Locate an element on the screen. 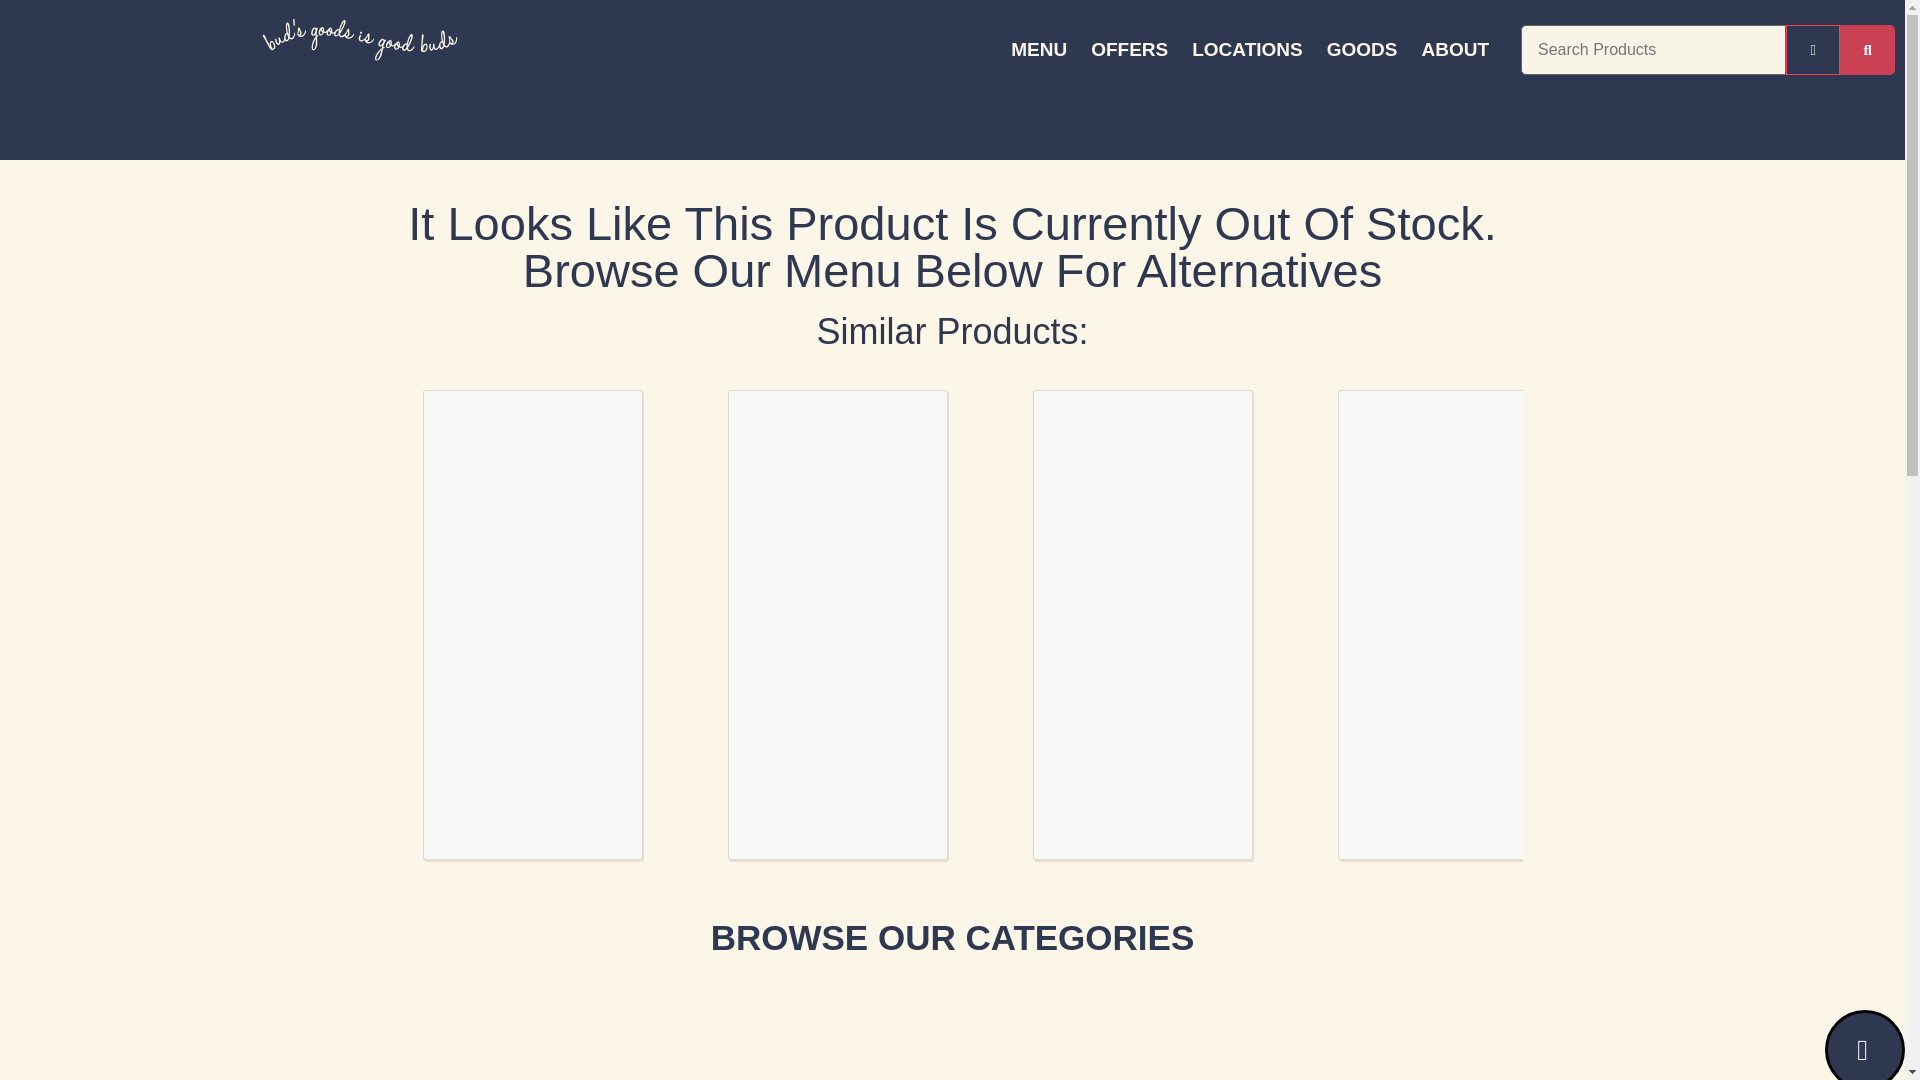 This screenshot has width=1920, height=1080. ABOUT is located at coordinates (1455, 49).